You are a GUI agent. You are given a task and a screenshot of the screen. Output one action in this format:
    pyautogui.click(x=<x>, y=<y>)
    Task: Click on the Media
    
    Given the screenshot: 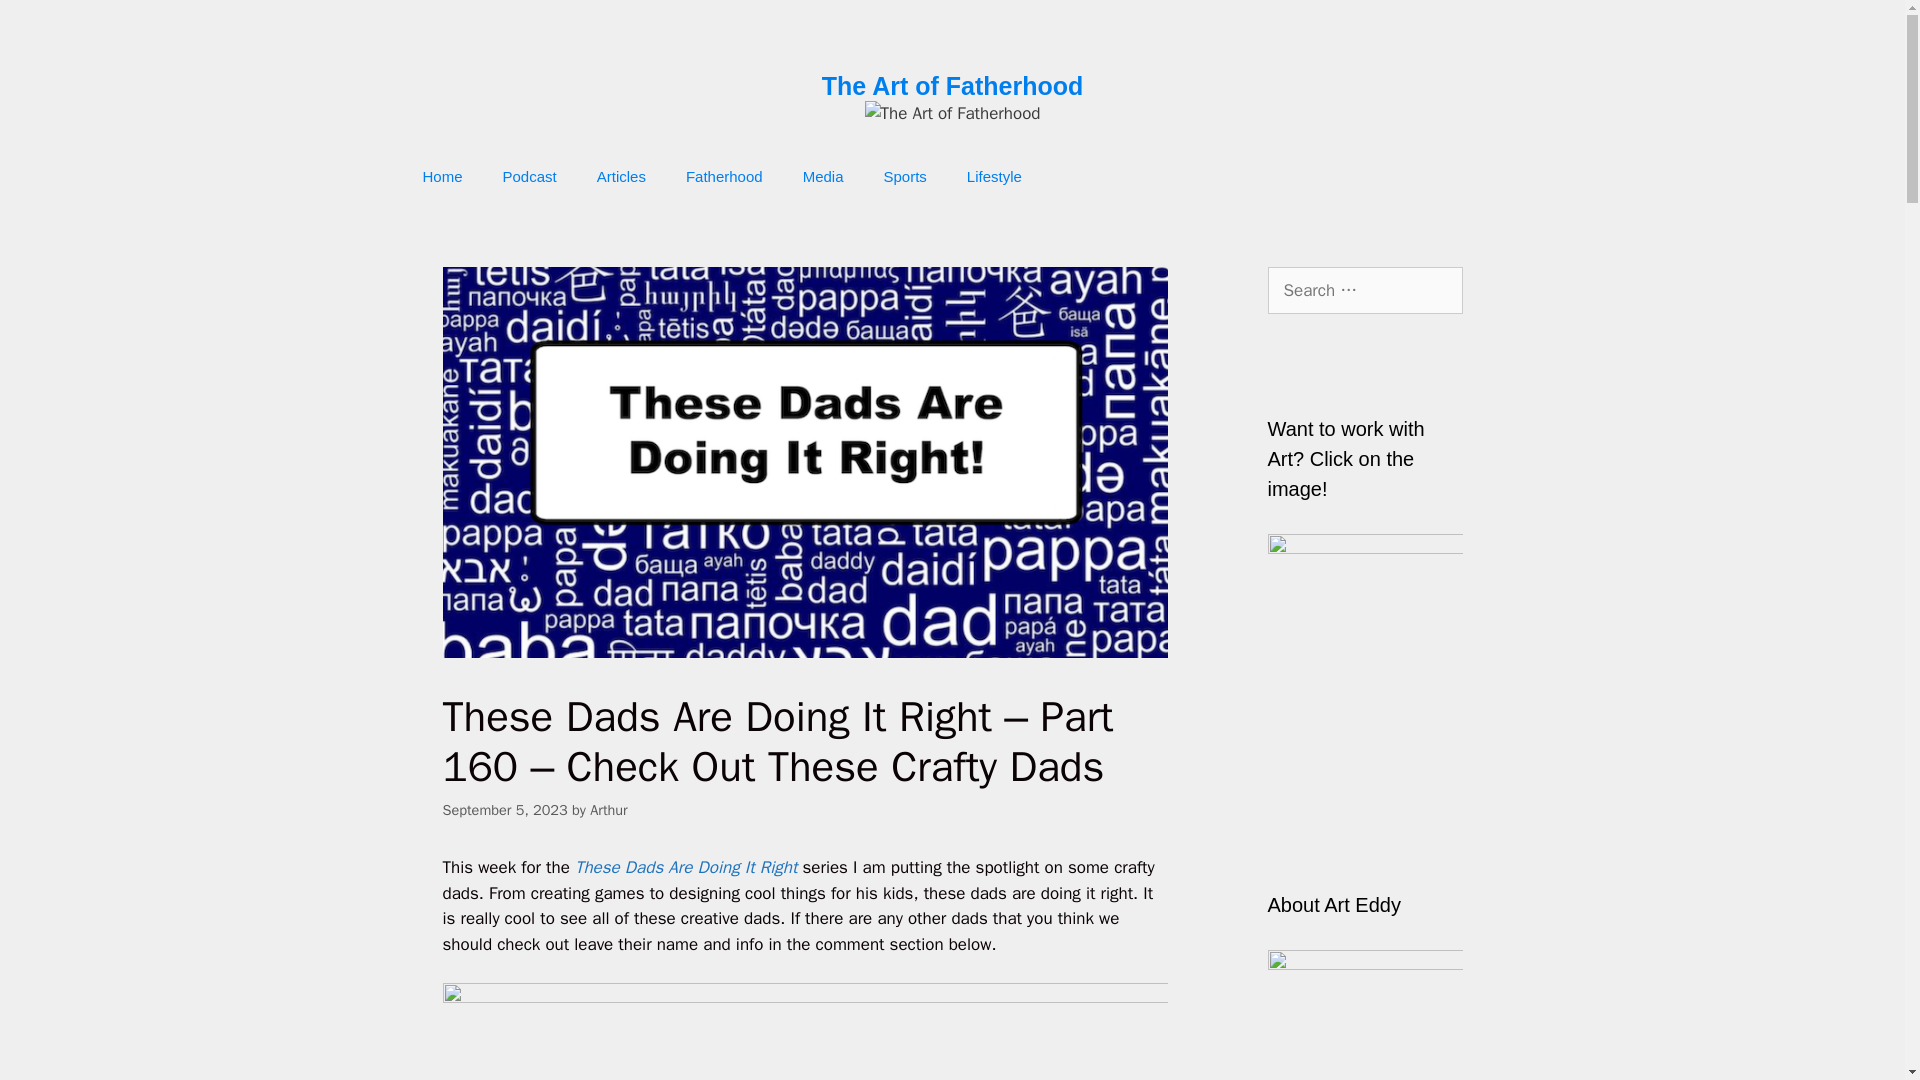 What is the action you would take?
    pyautogui.click(x=824, y=176)
    